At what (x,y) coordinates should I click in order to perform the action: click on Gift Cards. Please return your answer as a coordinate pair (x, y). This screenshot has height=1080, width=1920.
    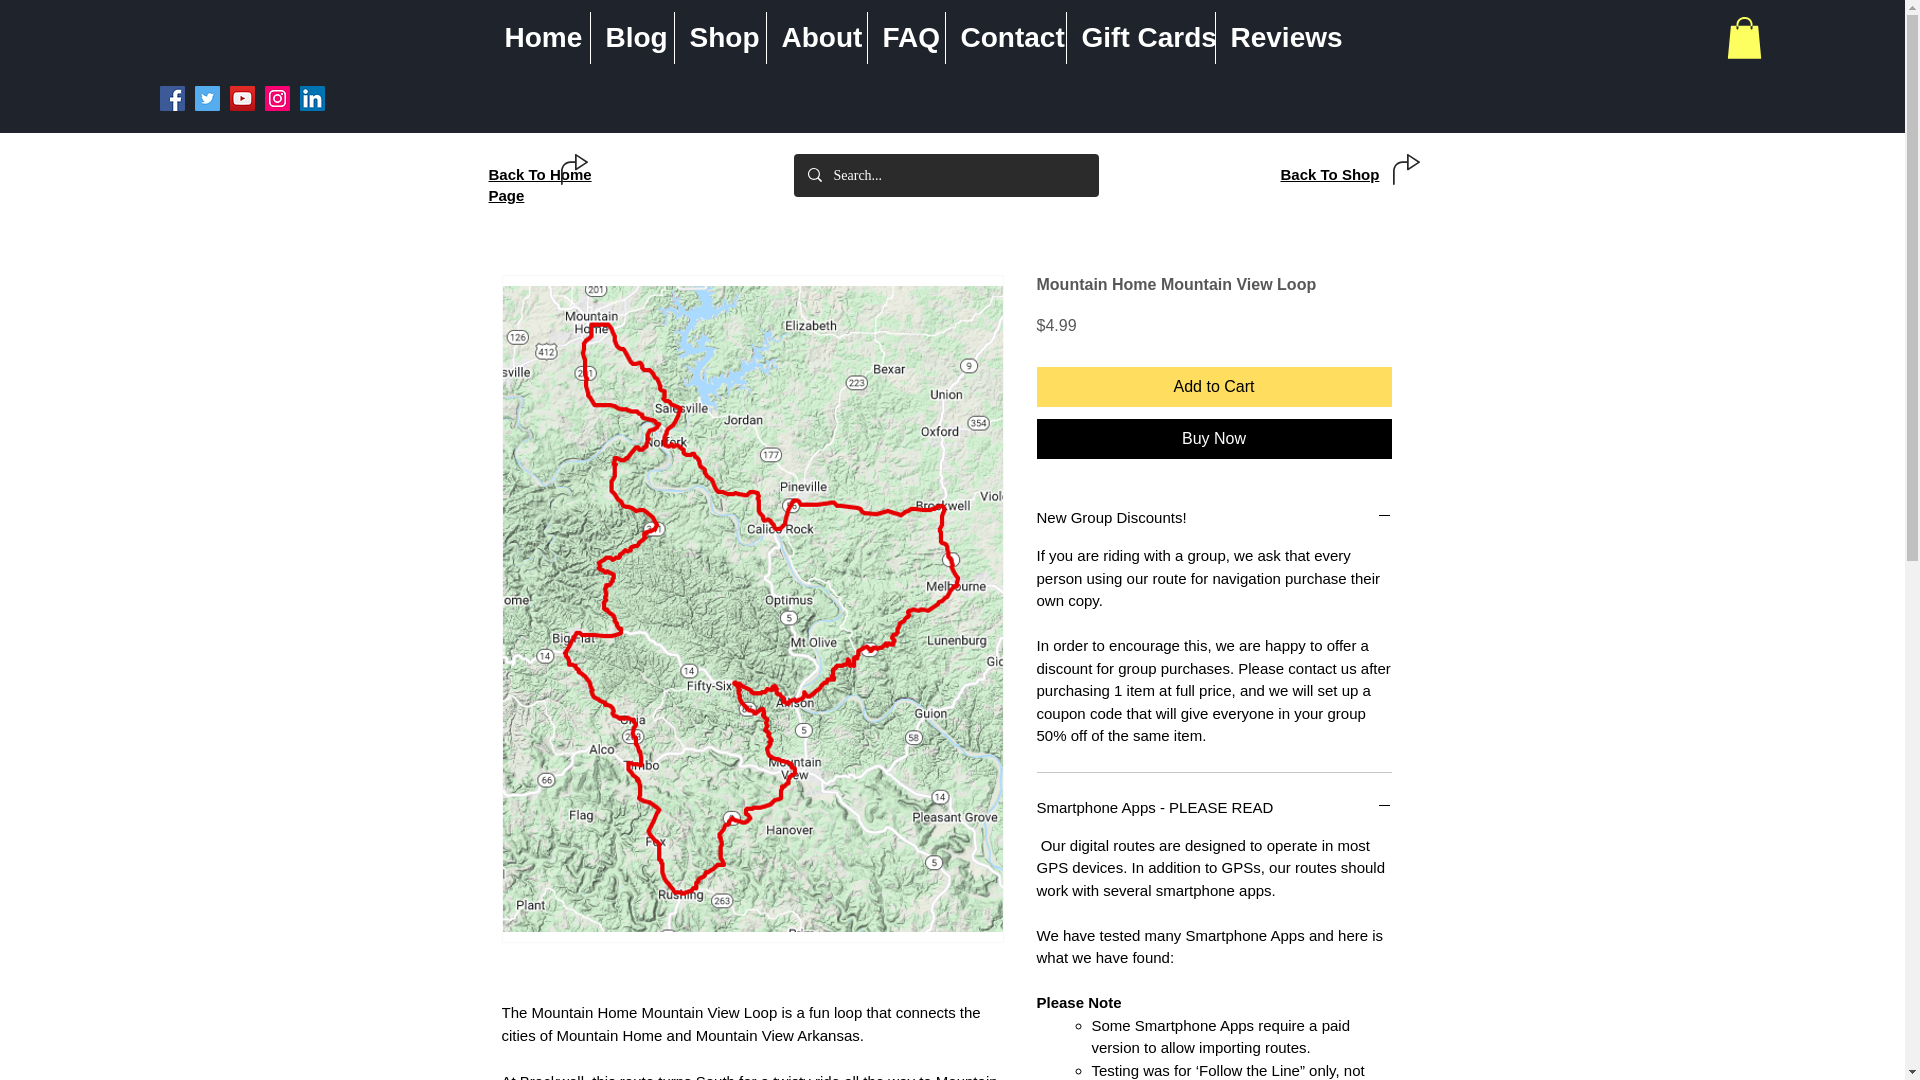
    Looking at the image, I should click on (1139, 37).